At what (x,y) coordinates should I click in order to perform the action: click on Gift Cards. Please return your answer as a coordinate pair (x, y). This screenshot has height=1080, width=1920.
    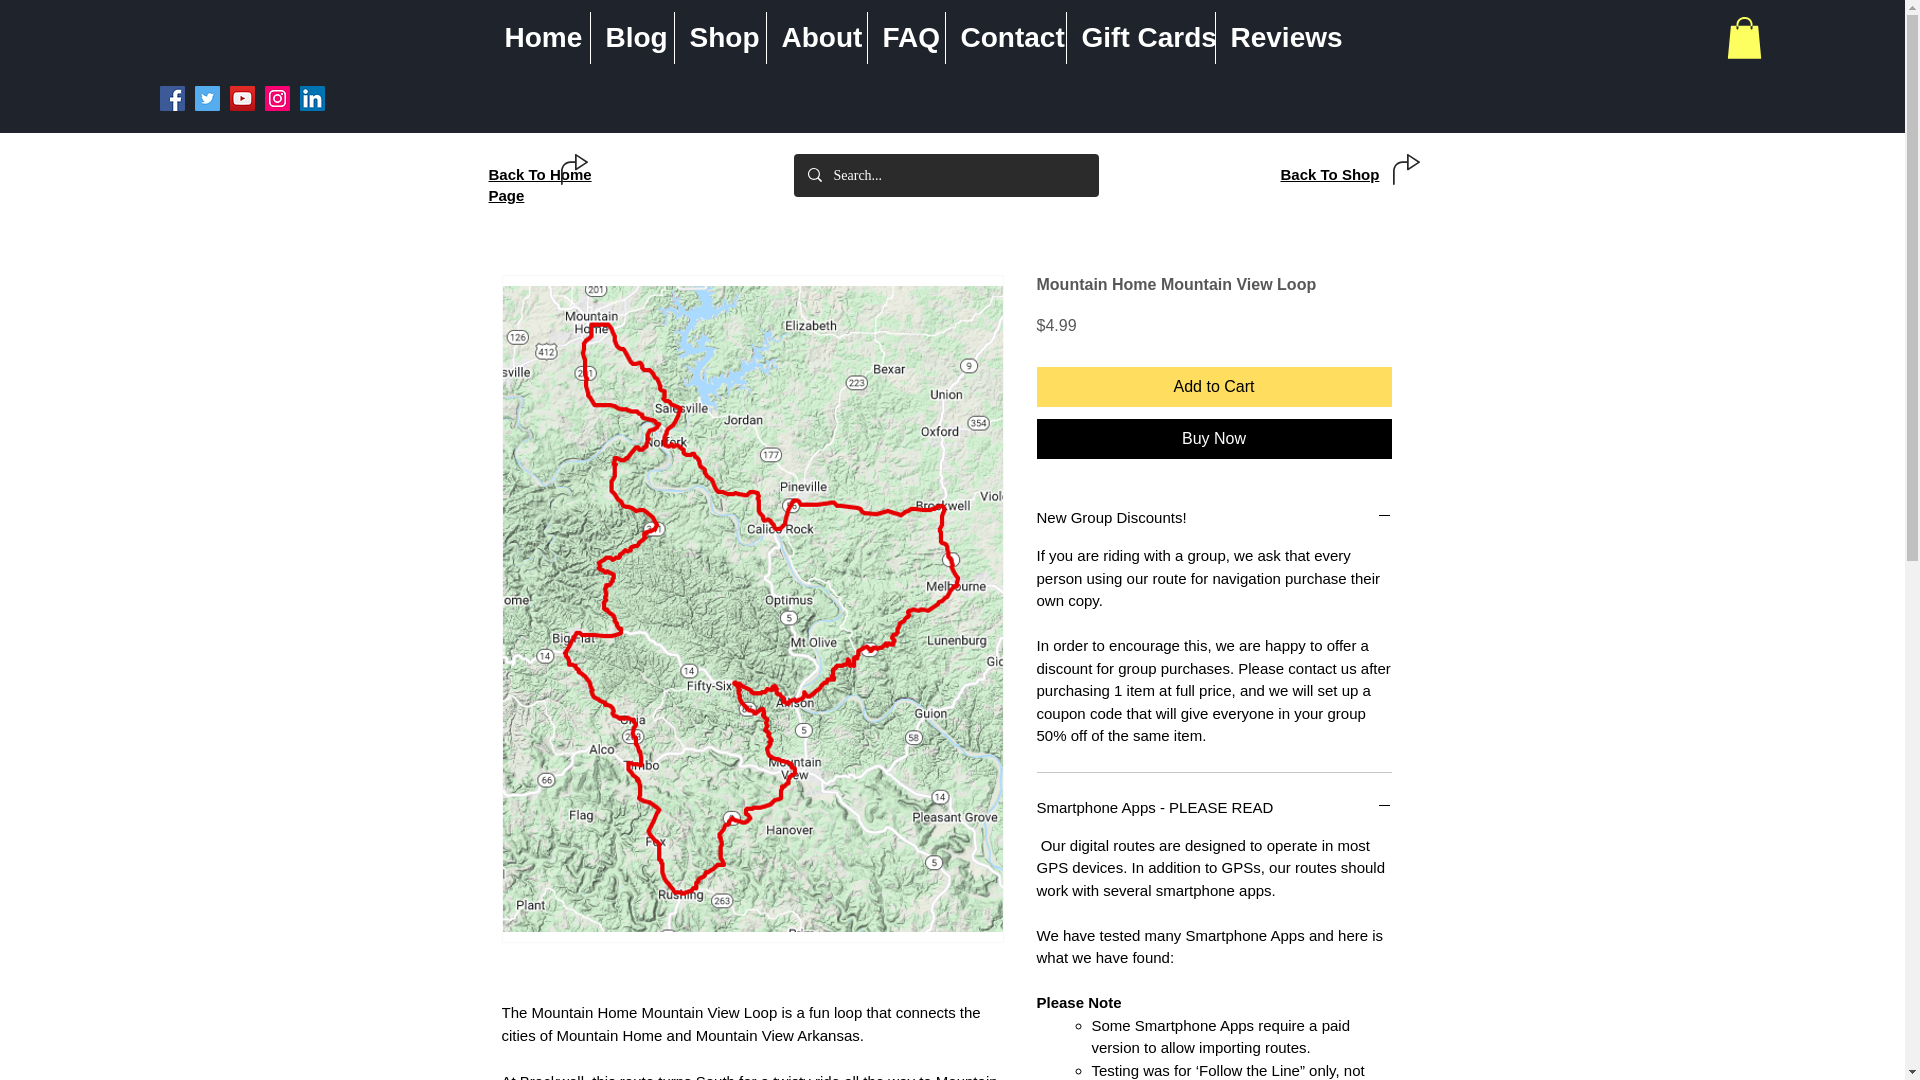
    Looking at the image, I should click on (1139, 37).